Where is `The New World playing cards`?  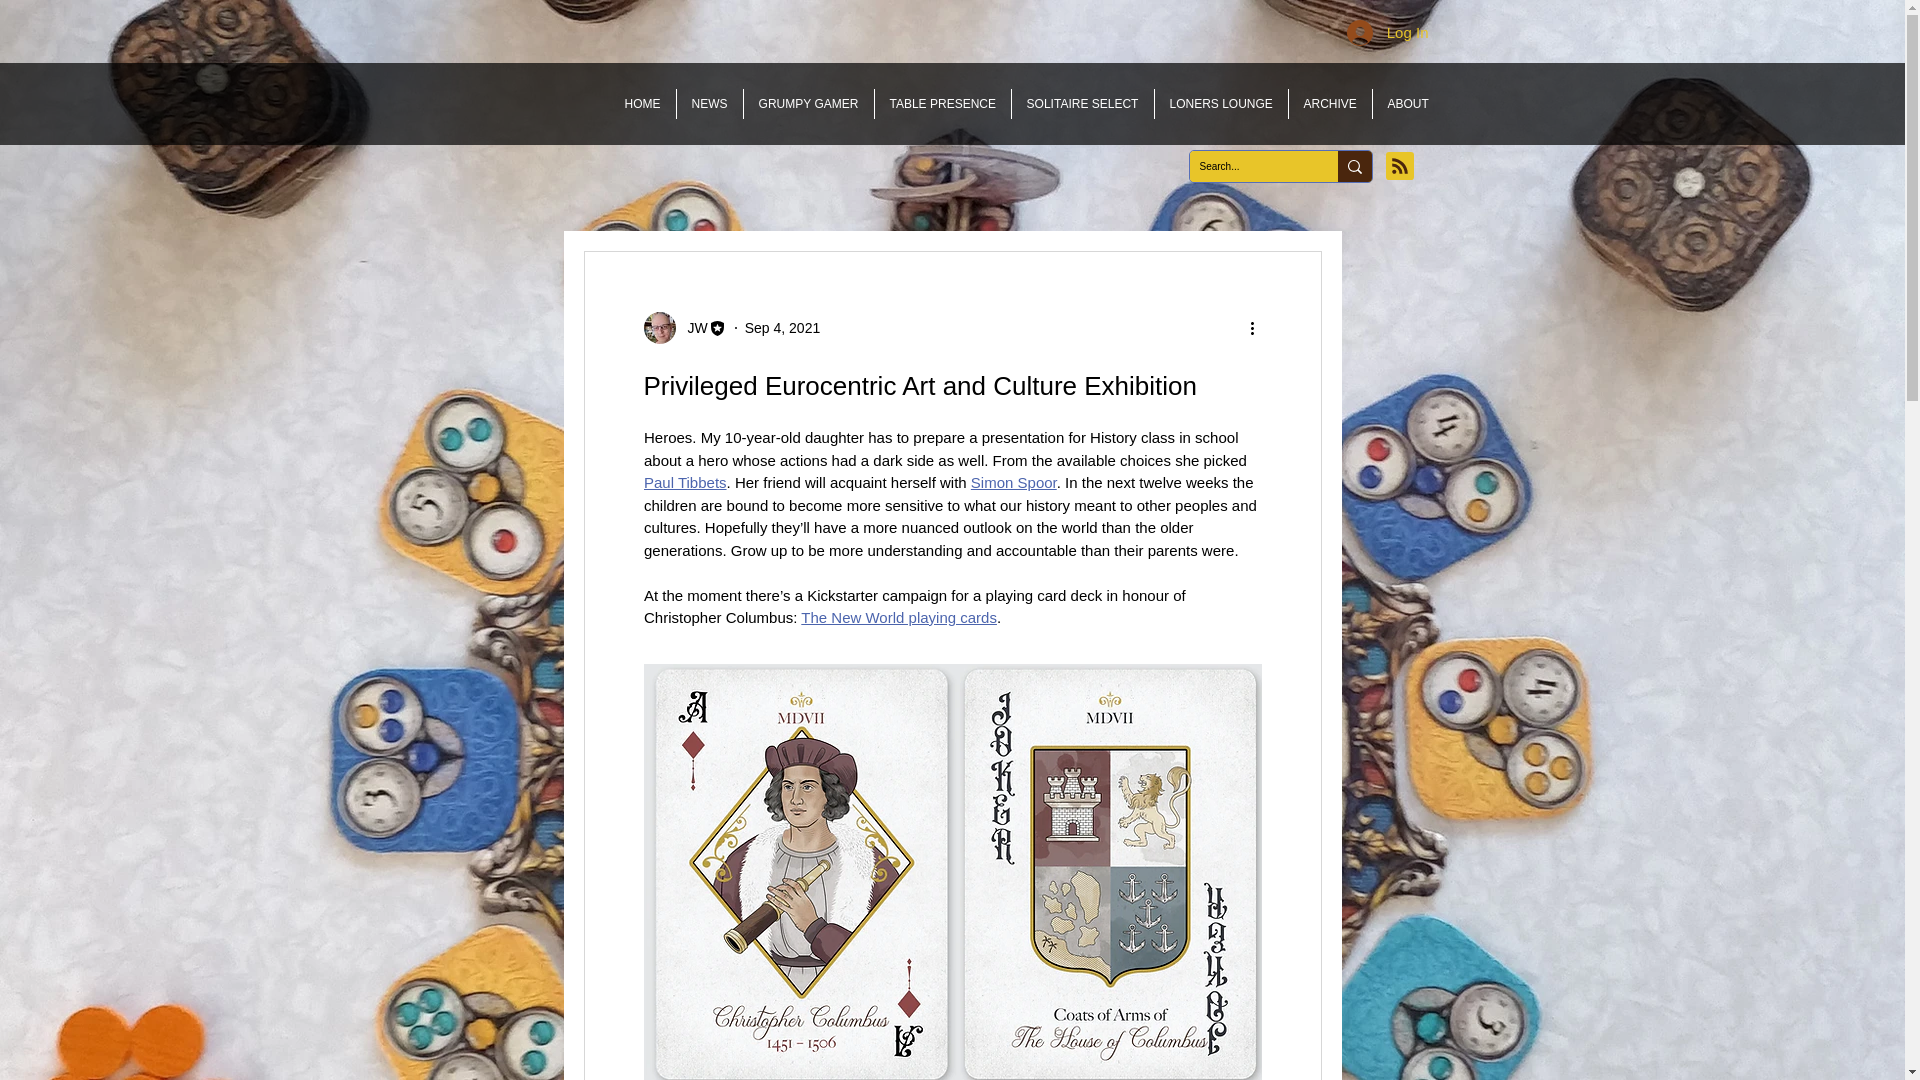
The New World playing cards is located at coordinates (898, 618).